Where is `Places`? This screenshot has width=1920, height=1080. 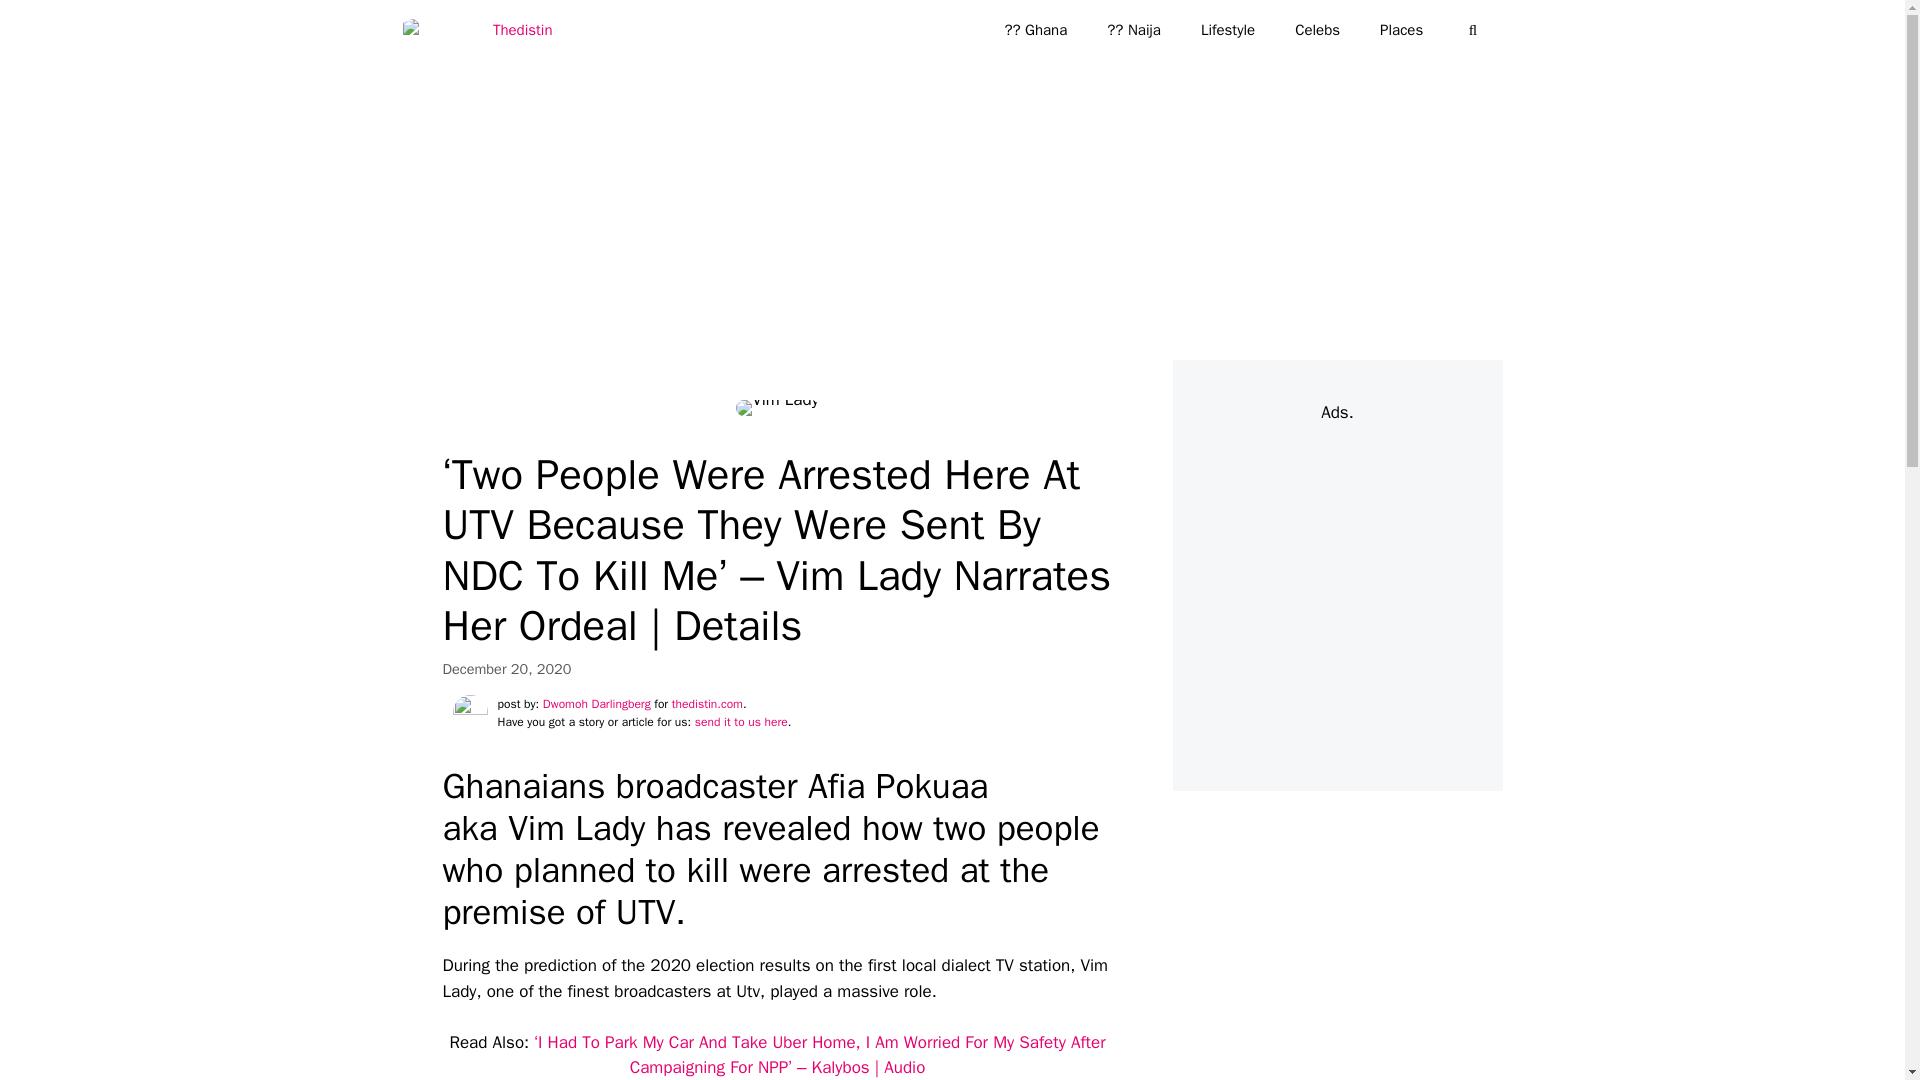 Places is located at coordinates (1401, 30).